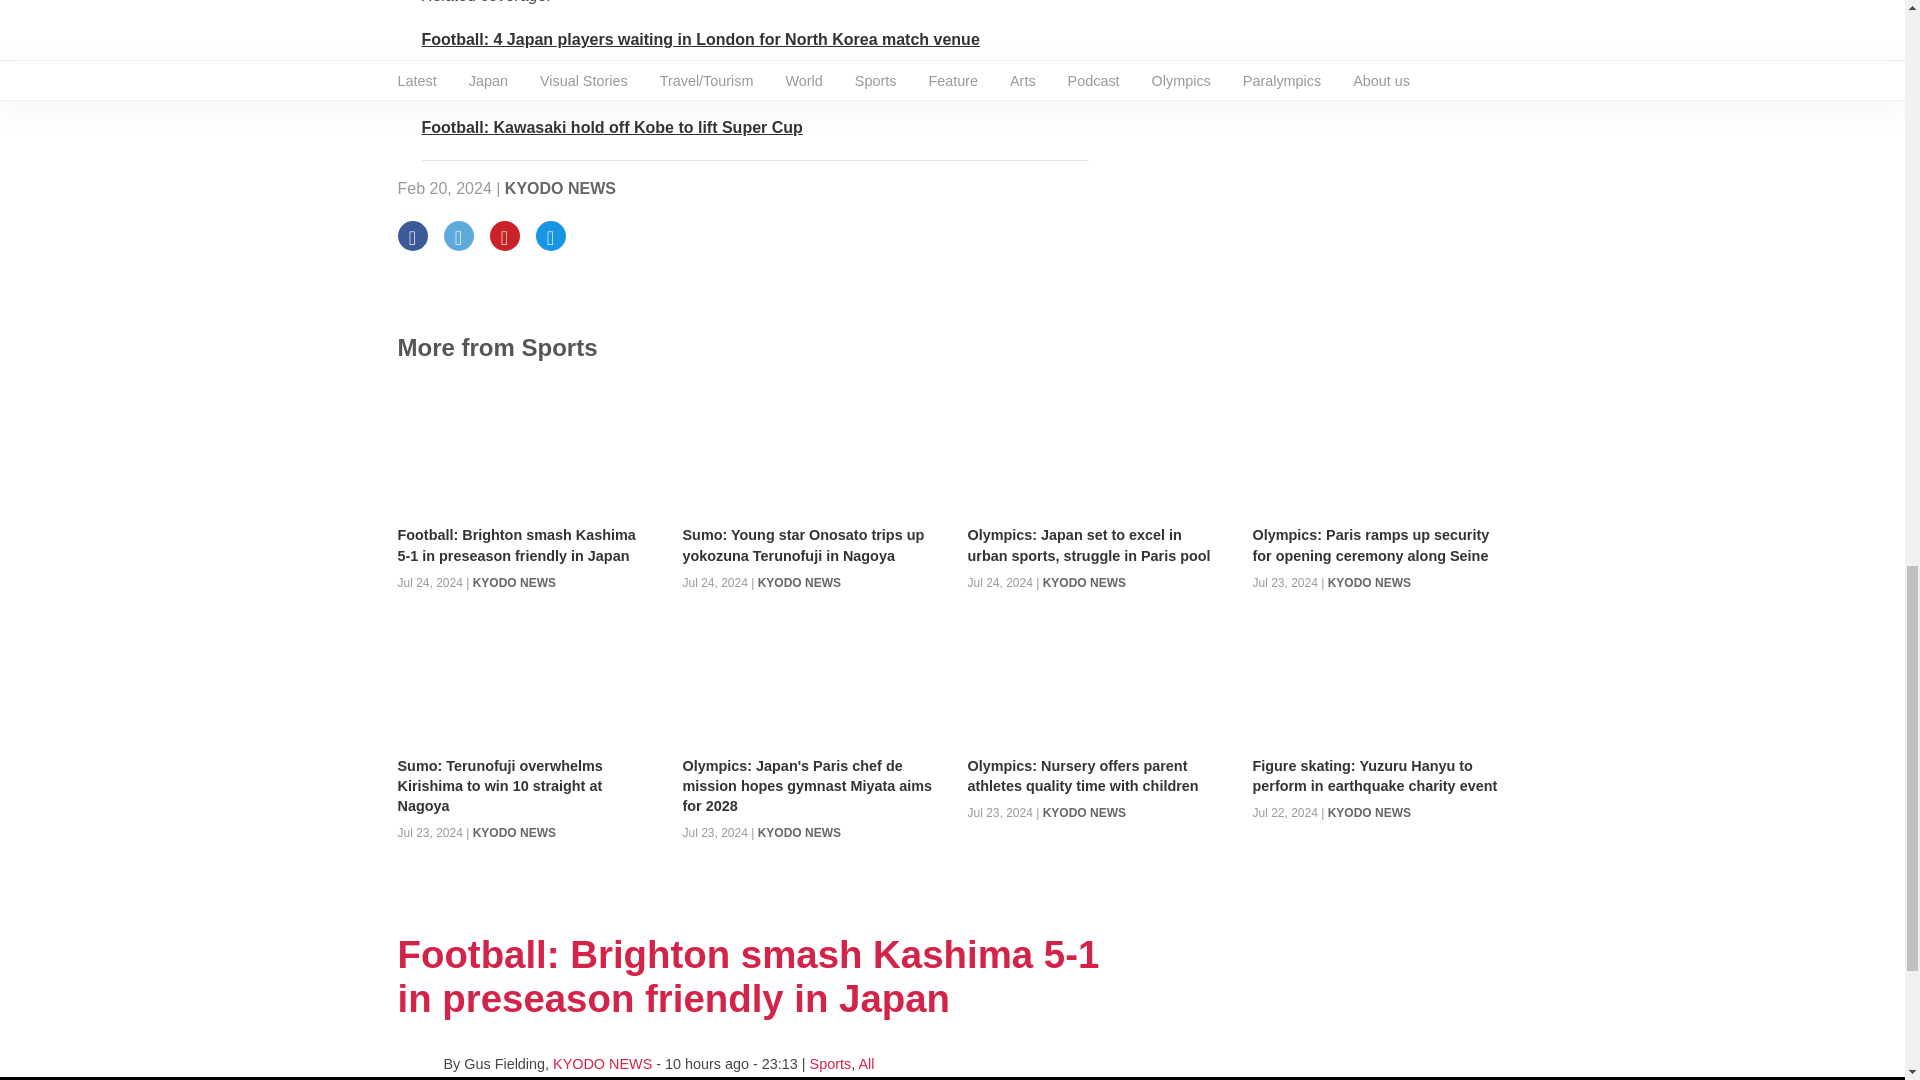 The height and width of the screenshot is (1080, 1920). Describe the element at coordinates (676, 82) in the screenshot. I see `Kyodo News Plus` at that location.